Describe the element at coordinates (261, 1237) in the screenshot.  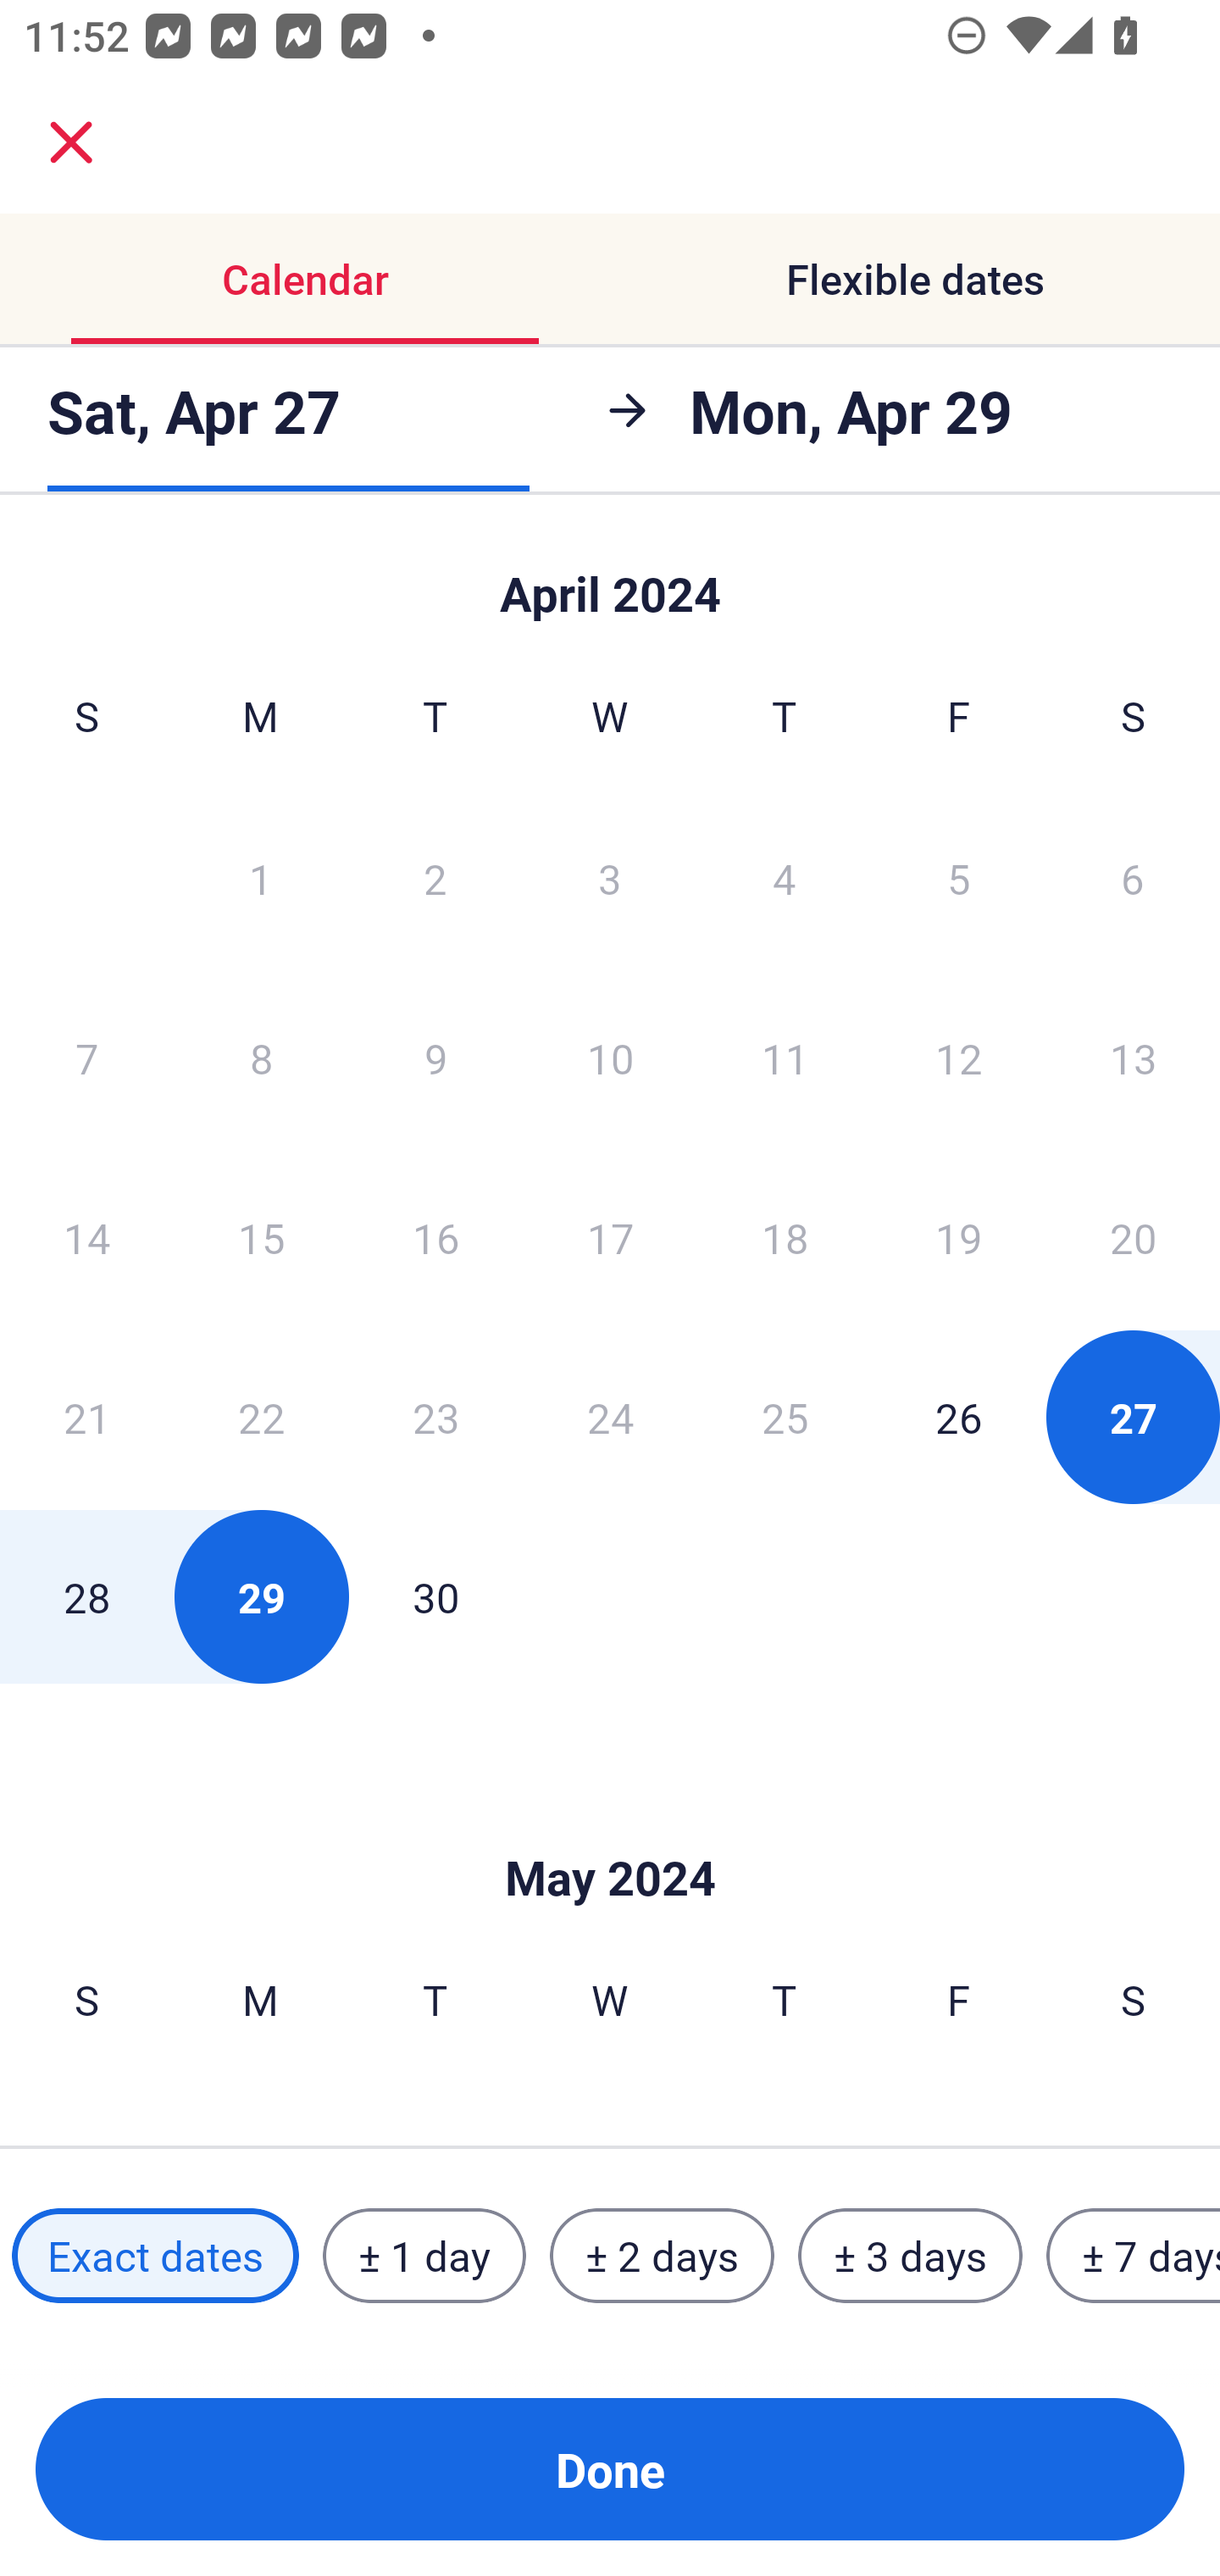
I see `15 Monday, April 15, 2024` at that location.